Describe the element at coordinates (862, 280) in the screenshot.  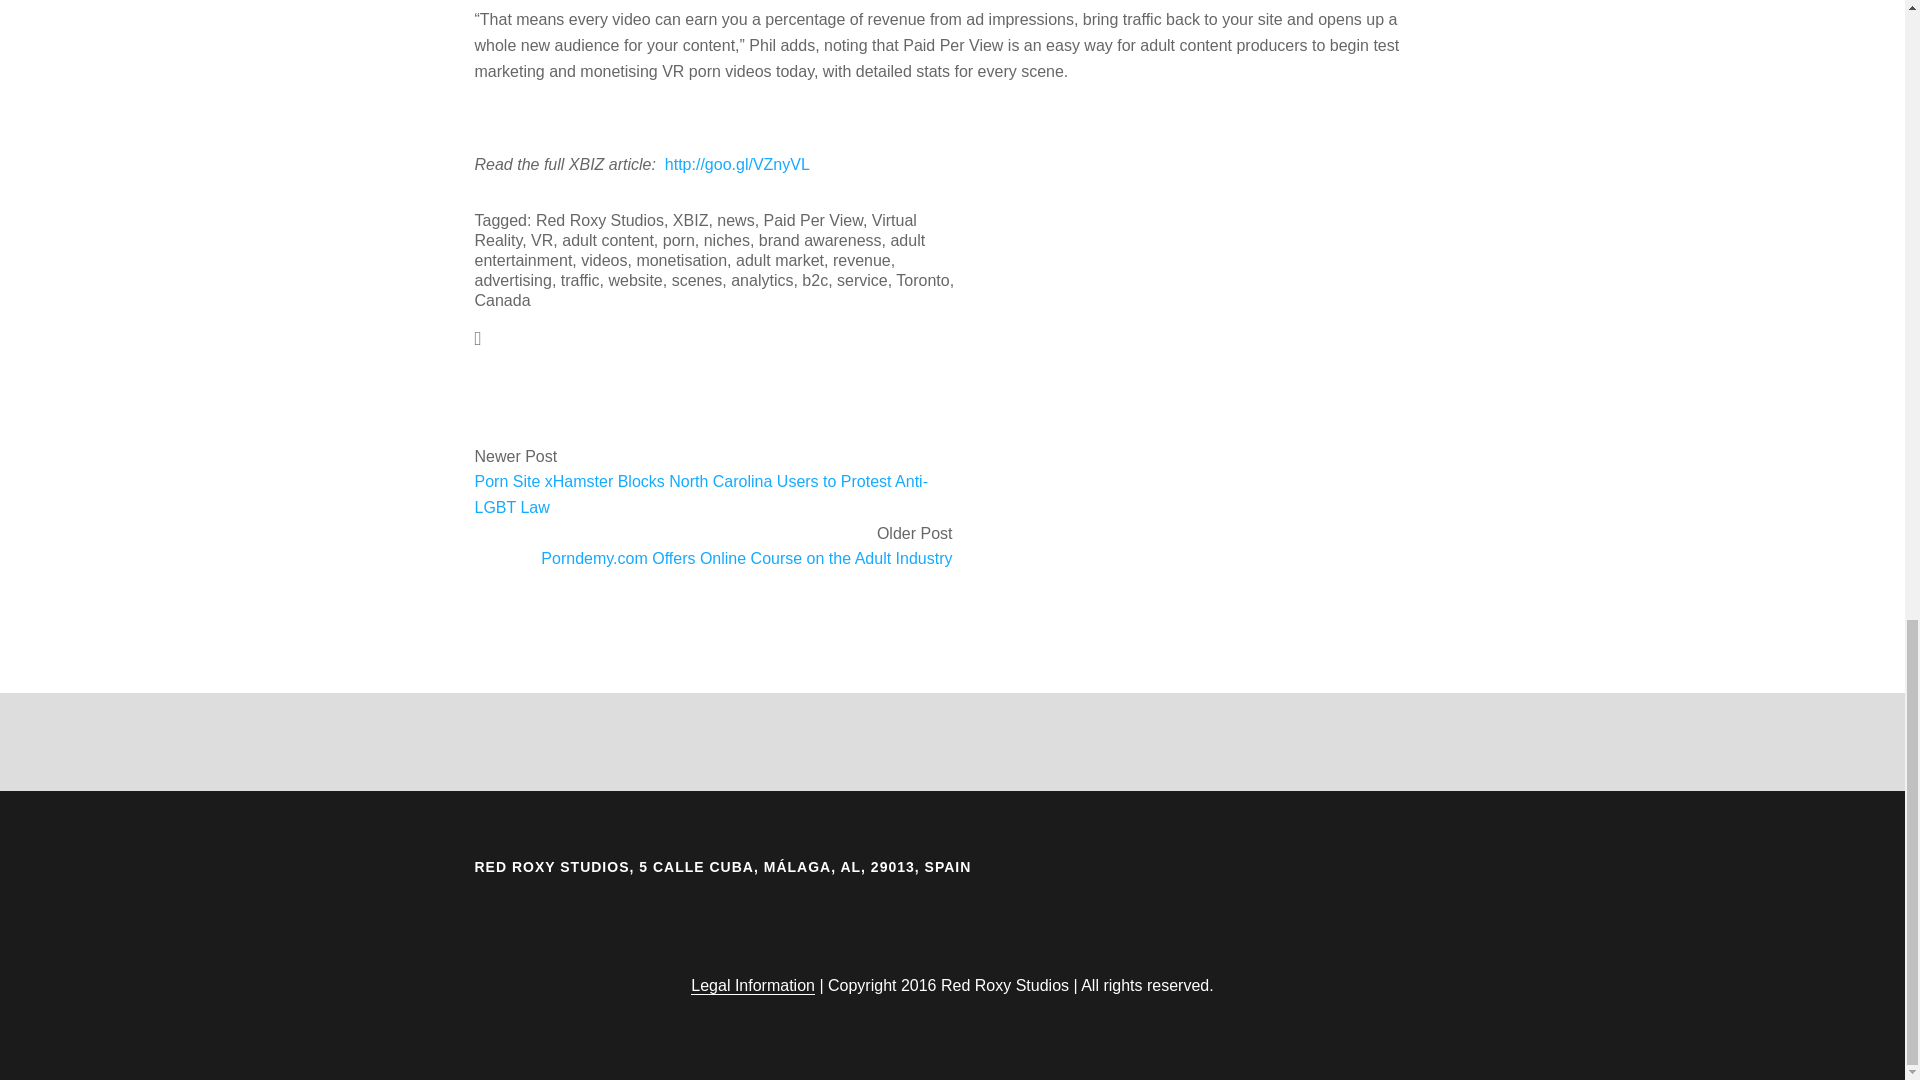
I see `service` at that location.